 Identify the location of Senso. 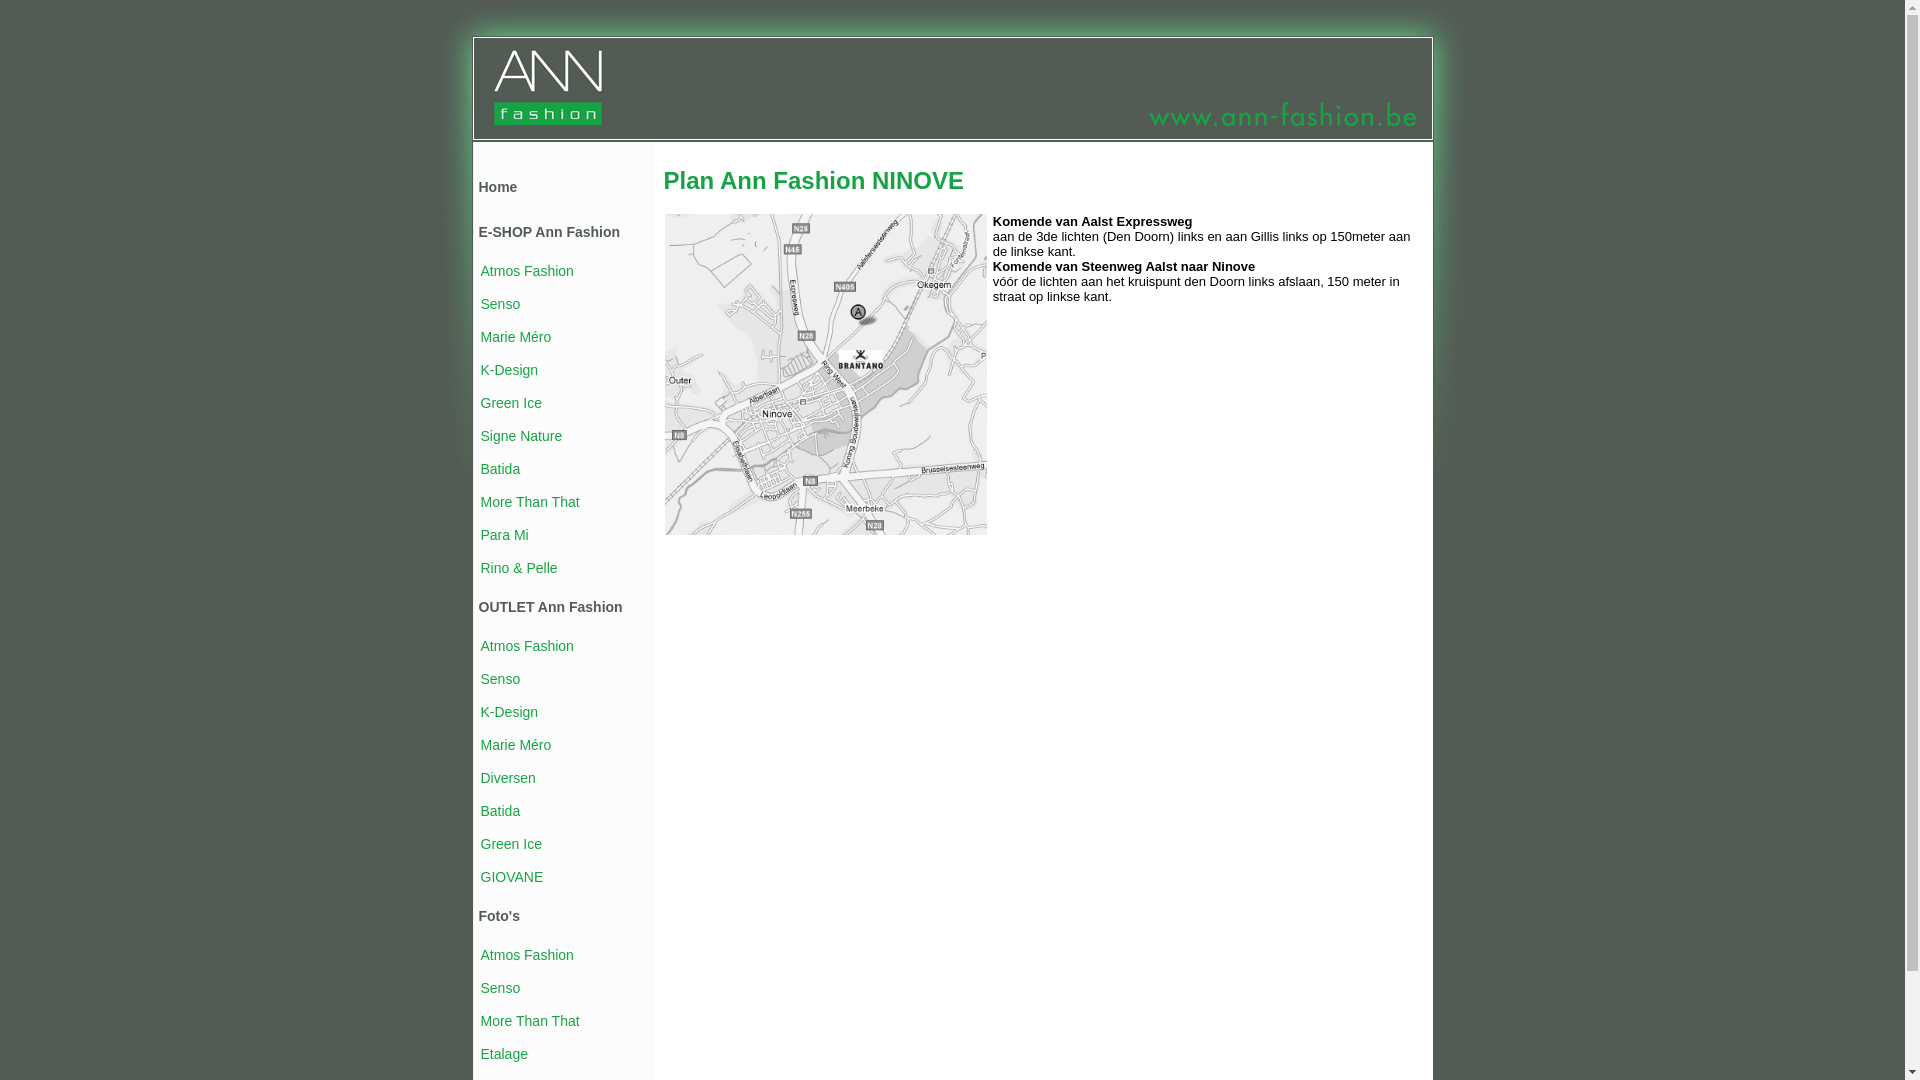
(500, 304).